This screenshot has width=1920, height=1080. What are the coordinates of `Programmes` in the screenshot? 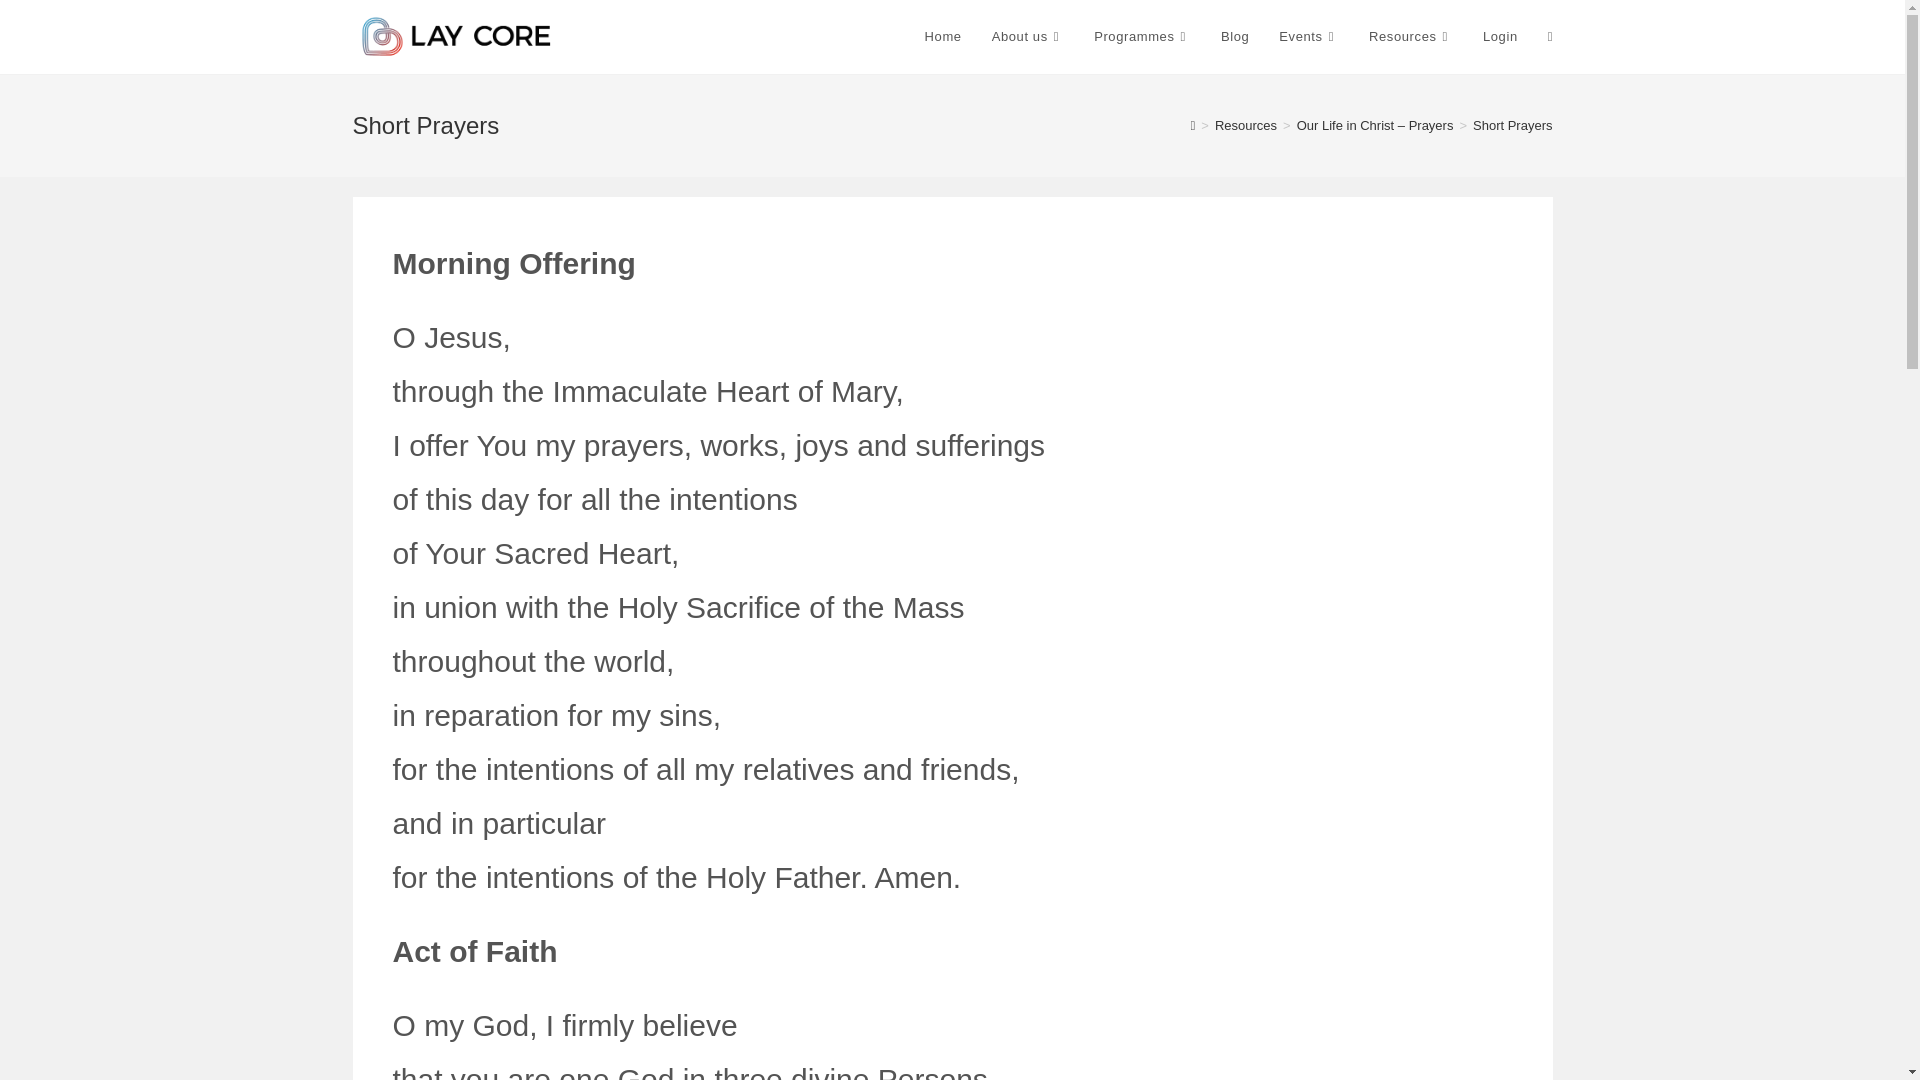 It's located at (1142, 37).